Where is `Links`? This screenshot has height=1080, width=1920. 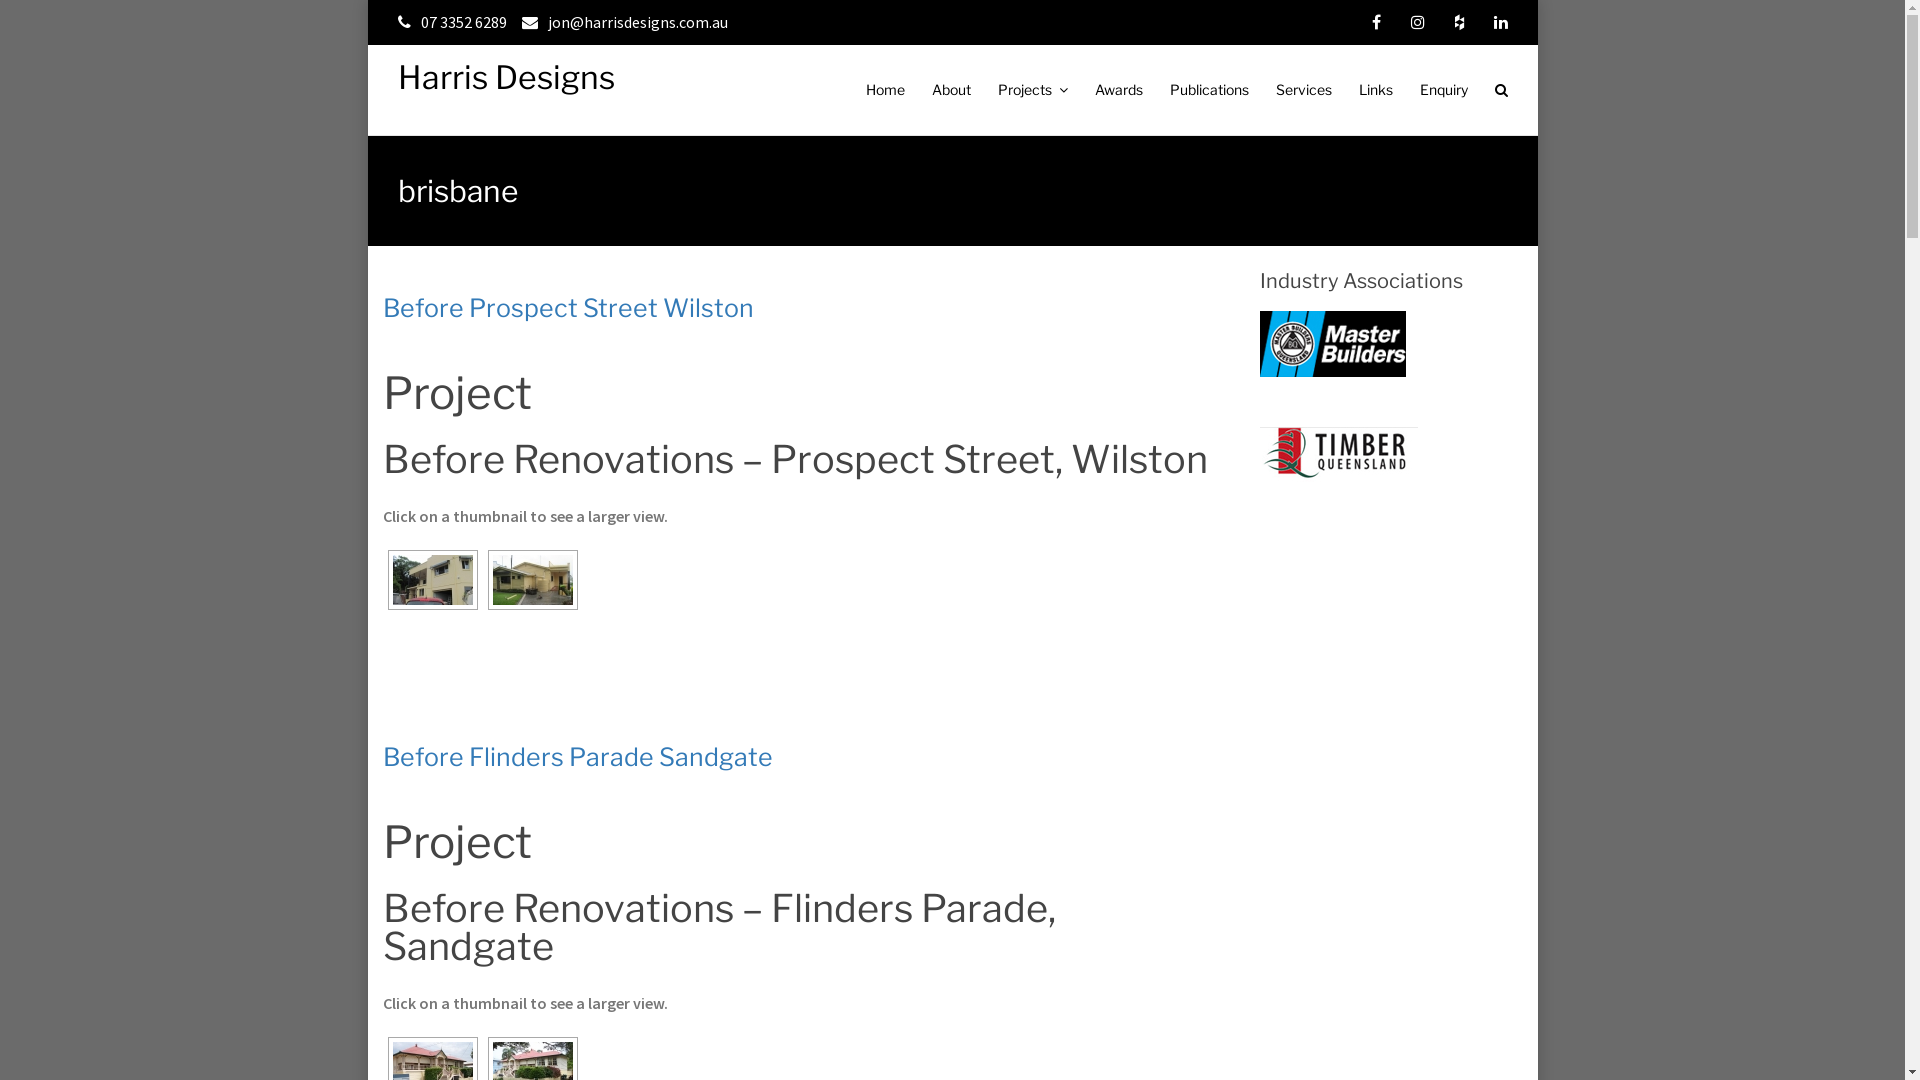
Links is located at coordinates (1375, 90).